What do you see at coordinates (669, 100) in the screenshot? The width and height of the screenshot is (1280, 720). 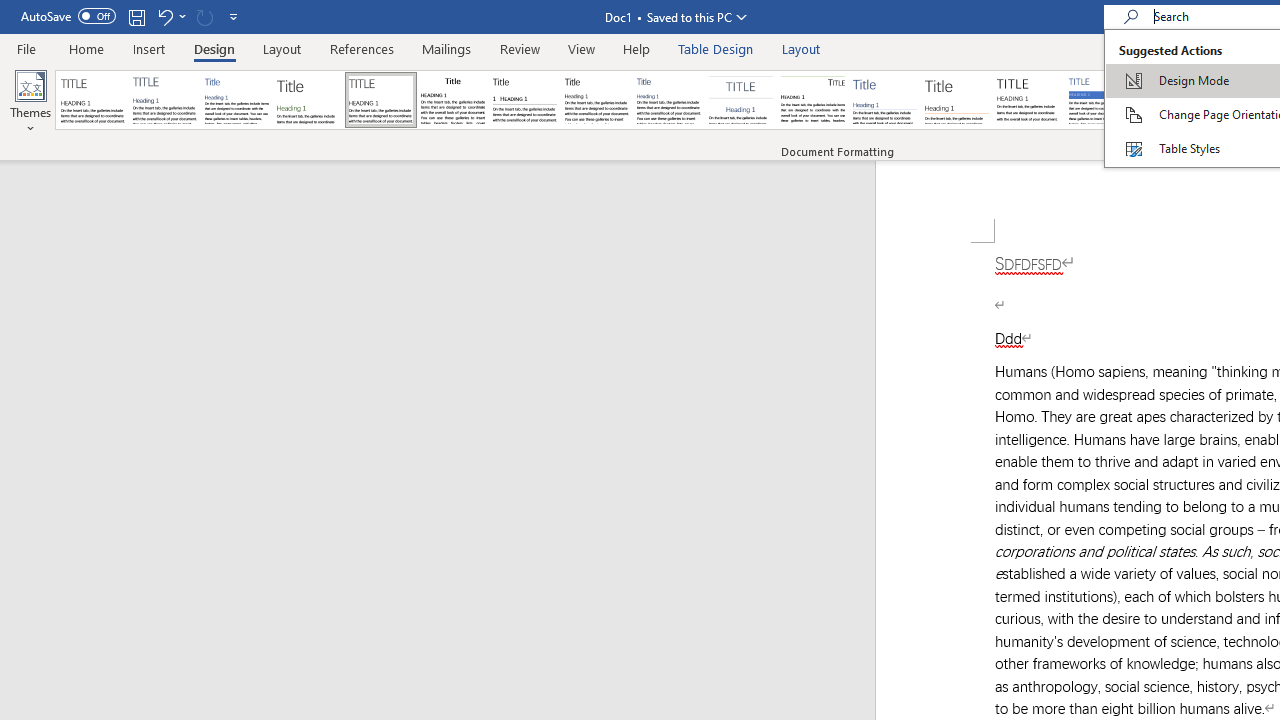 I see `Casual` at bounding box center [669, 100].